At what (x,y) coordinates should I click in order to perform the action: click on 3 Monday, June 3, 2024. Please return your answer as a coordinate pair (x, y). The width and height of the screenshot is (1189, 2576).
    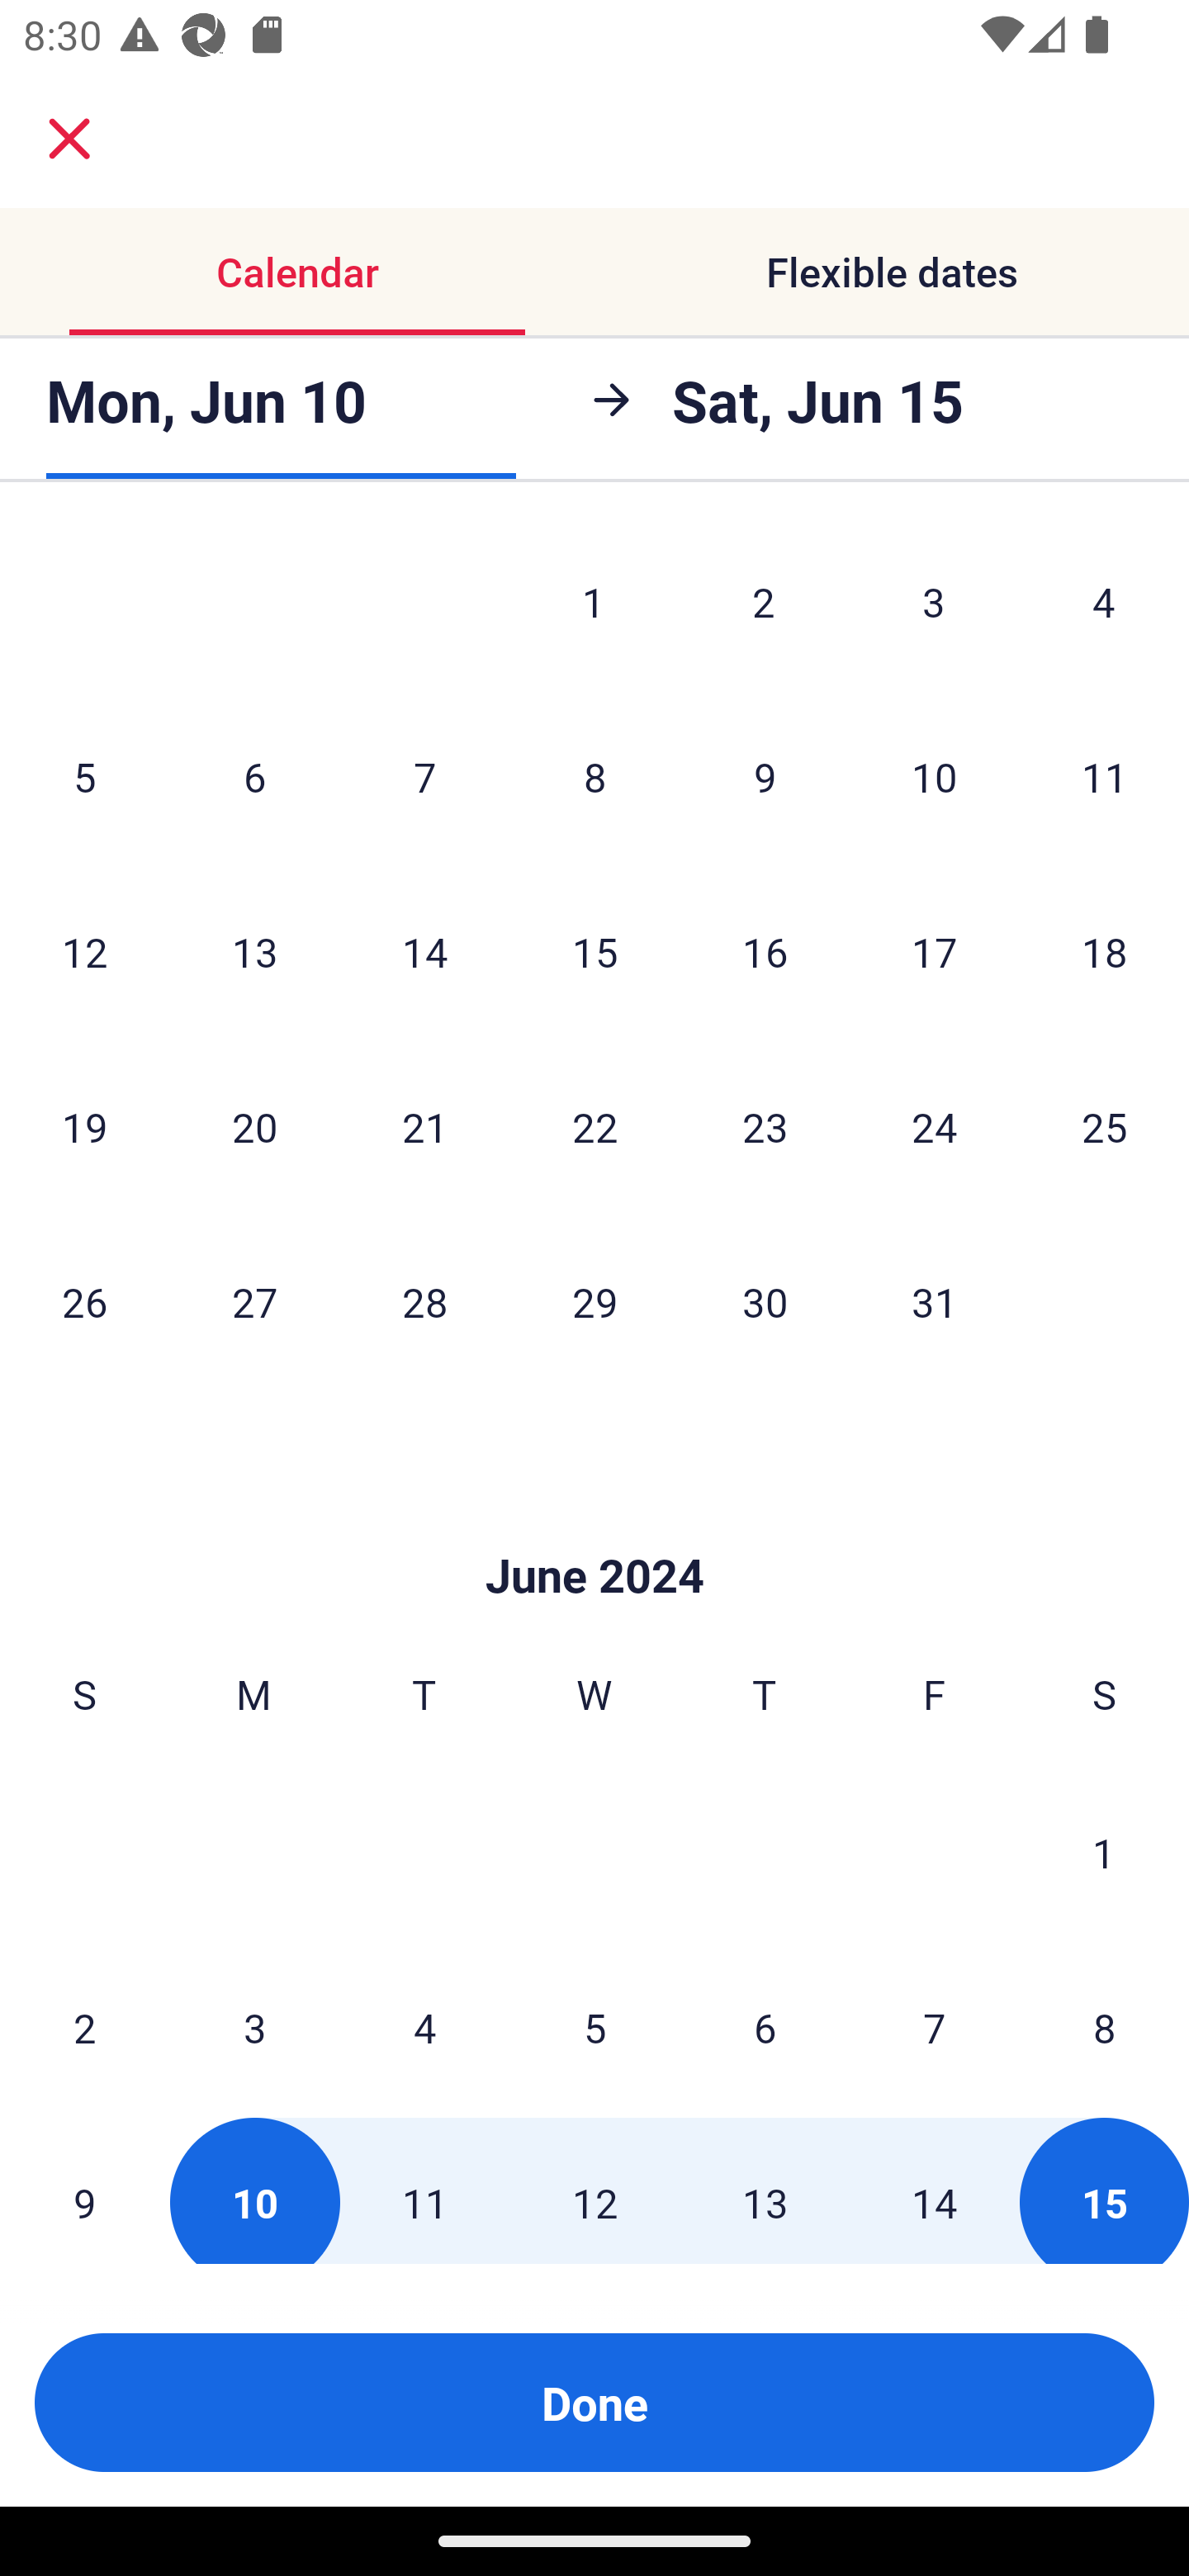
    Looking at the image, I should click on (254, 2027).